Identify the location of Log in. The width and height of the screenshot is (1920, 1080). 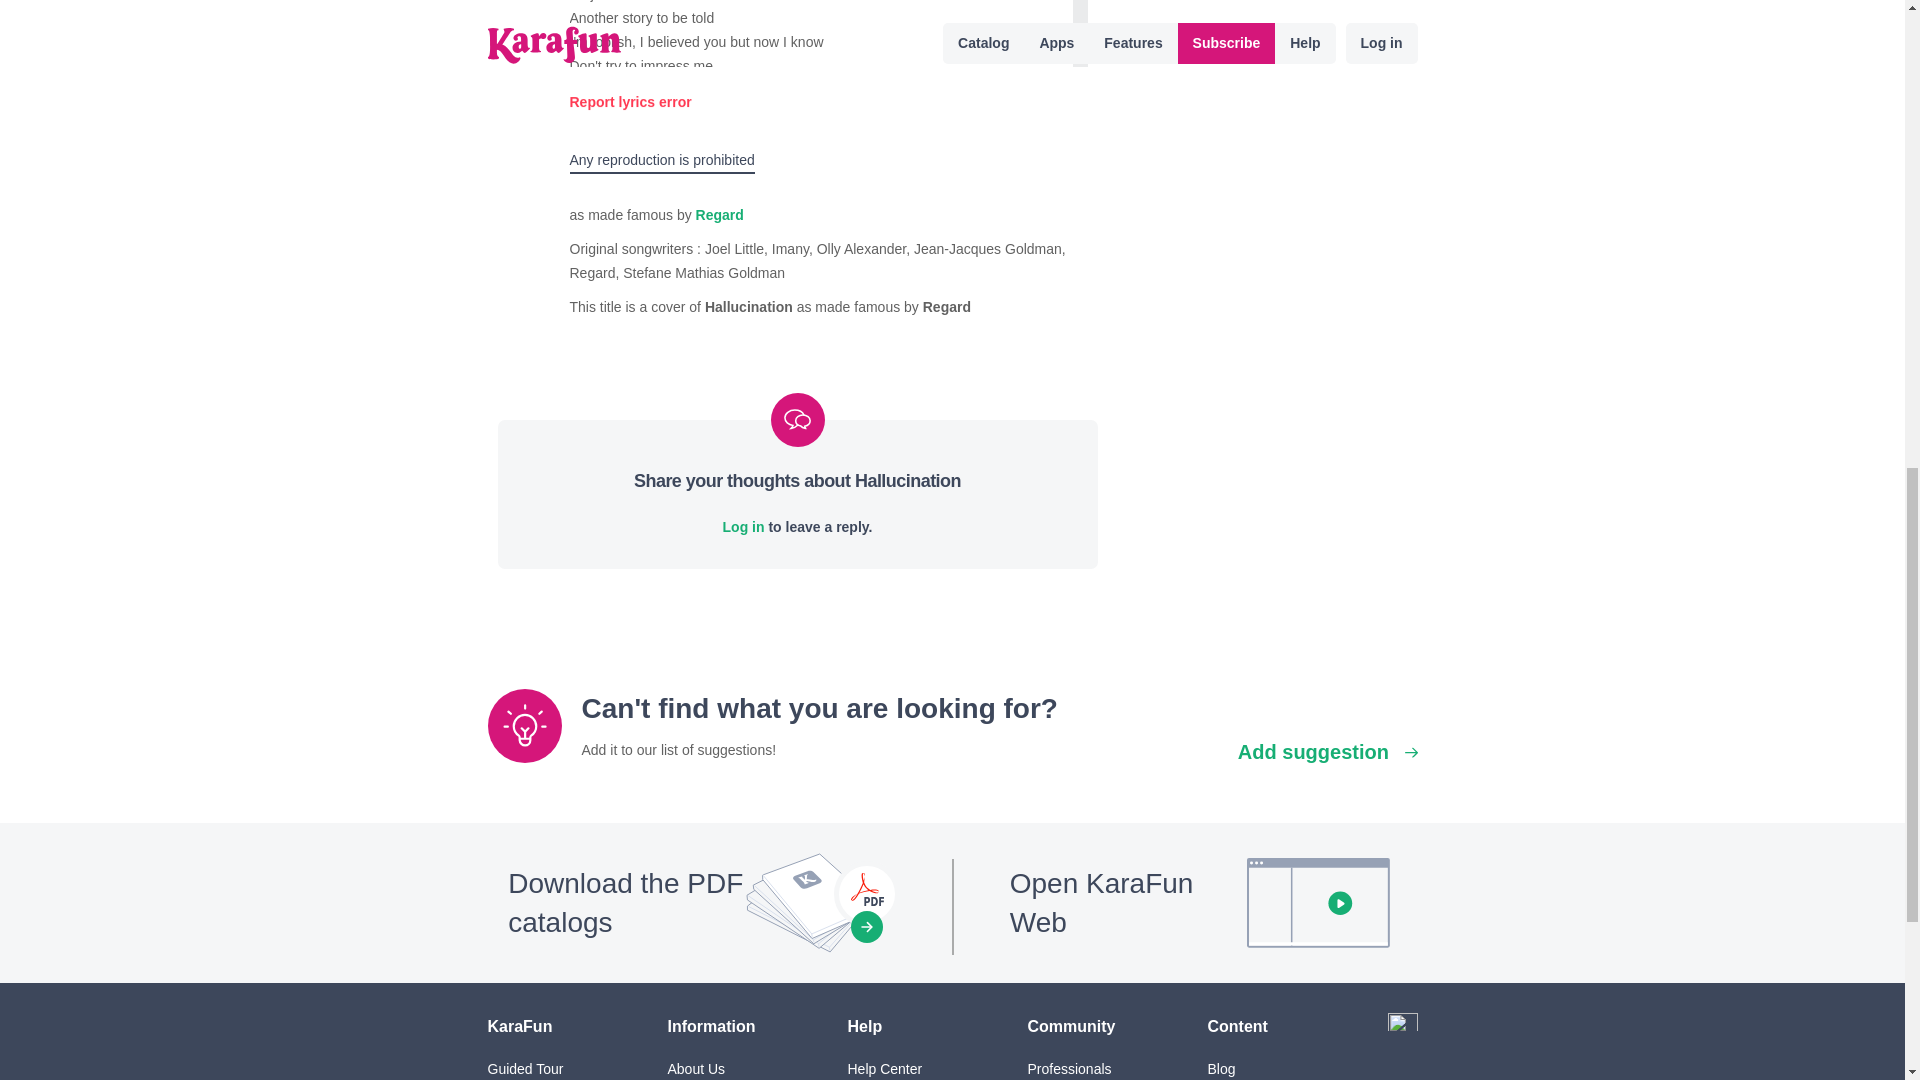
(744, 526).